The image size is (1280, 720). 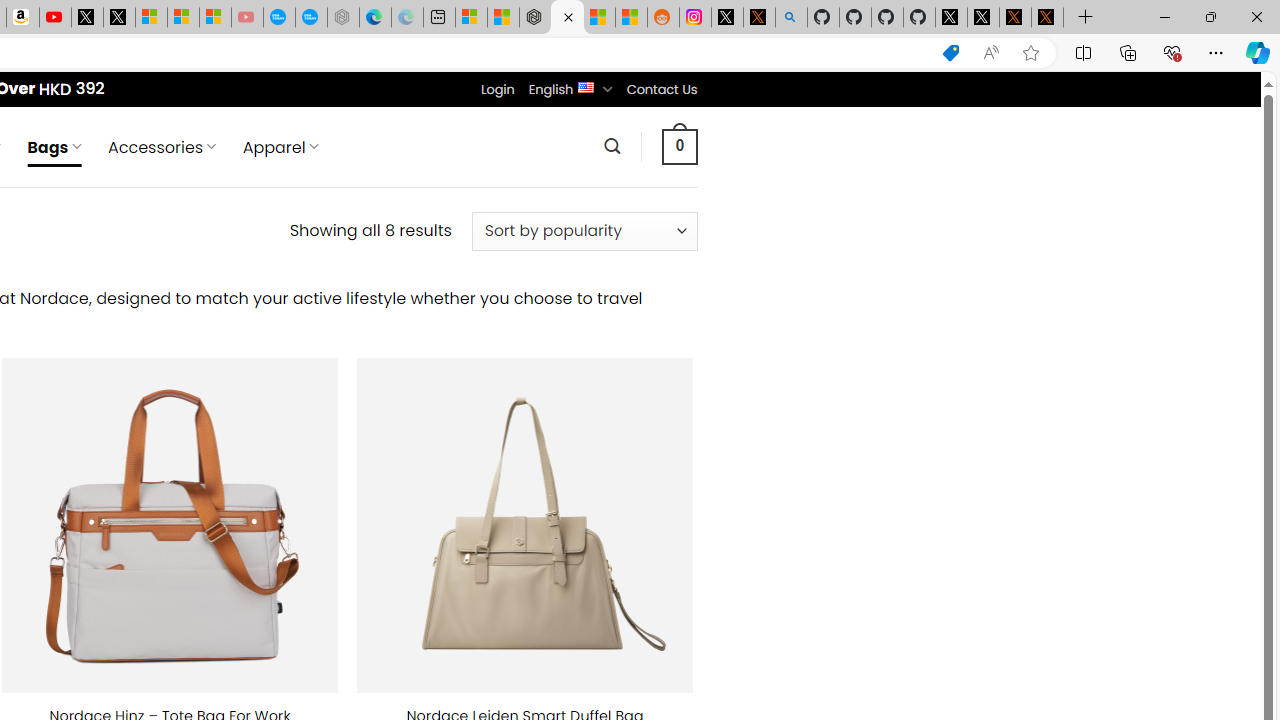 What do you see at coordinates (343, 18) in the screenshot?
I see `Nordace - Nordace has arrived Hong Kong - Sleeping` at bounding box center [343, 18].